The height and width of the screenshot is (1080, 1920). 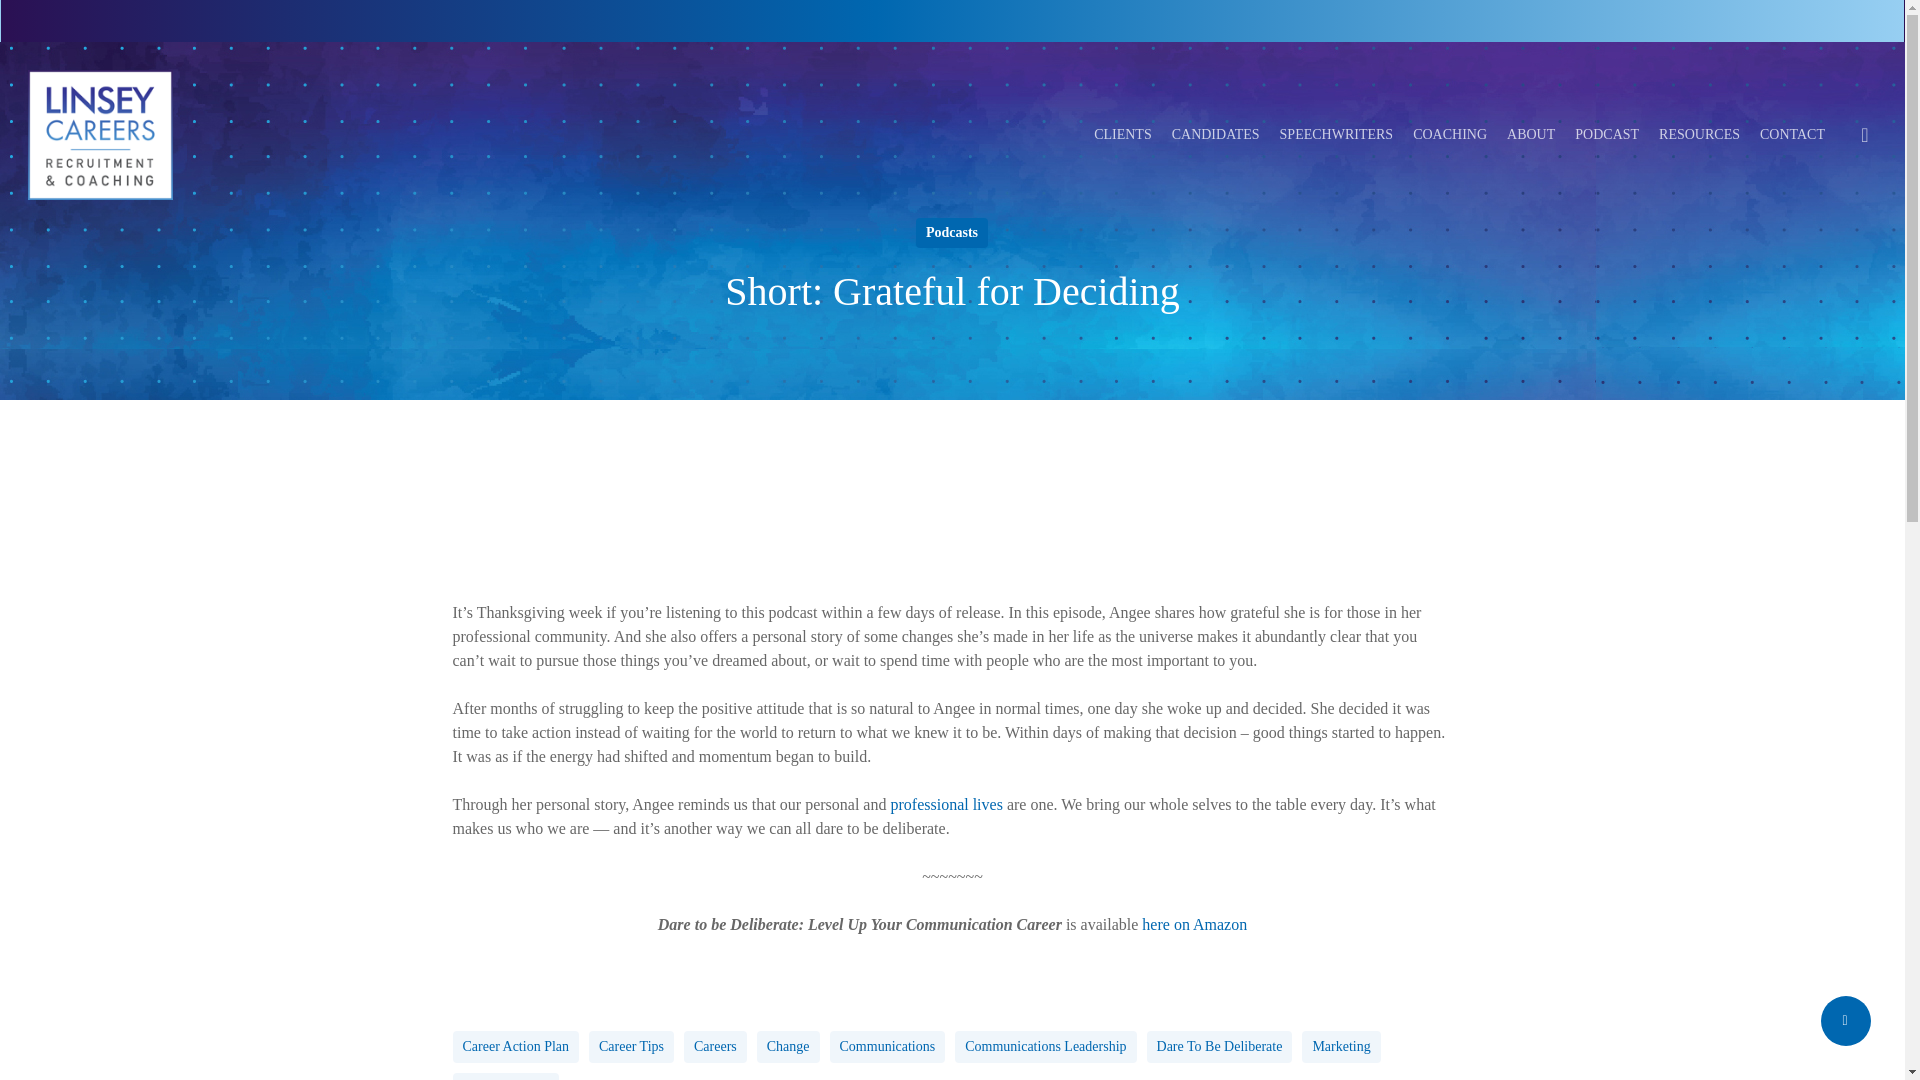 I want to click on RESOURCES, so click(x=1698, y=134).